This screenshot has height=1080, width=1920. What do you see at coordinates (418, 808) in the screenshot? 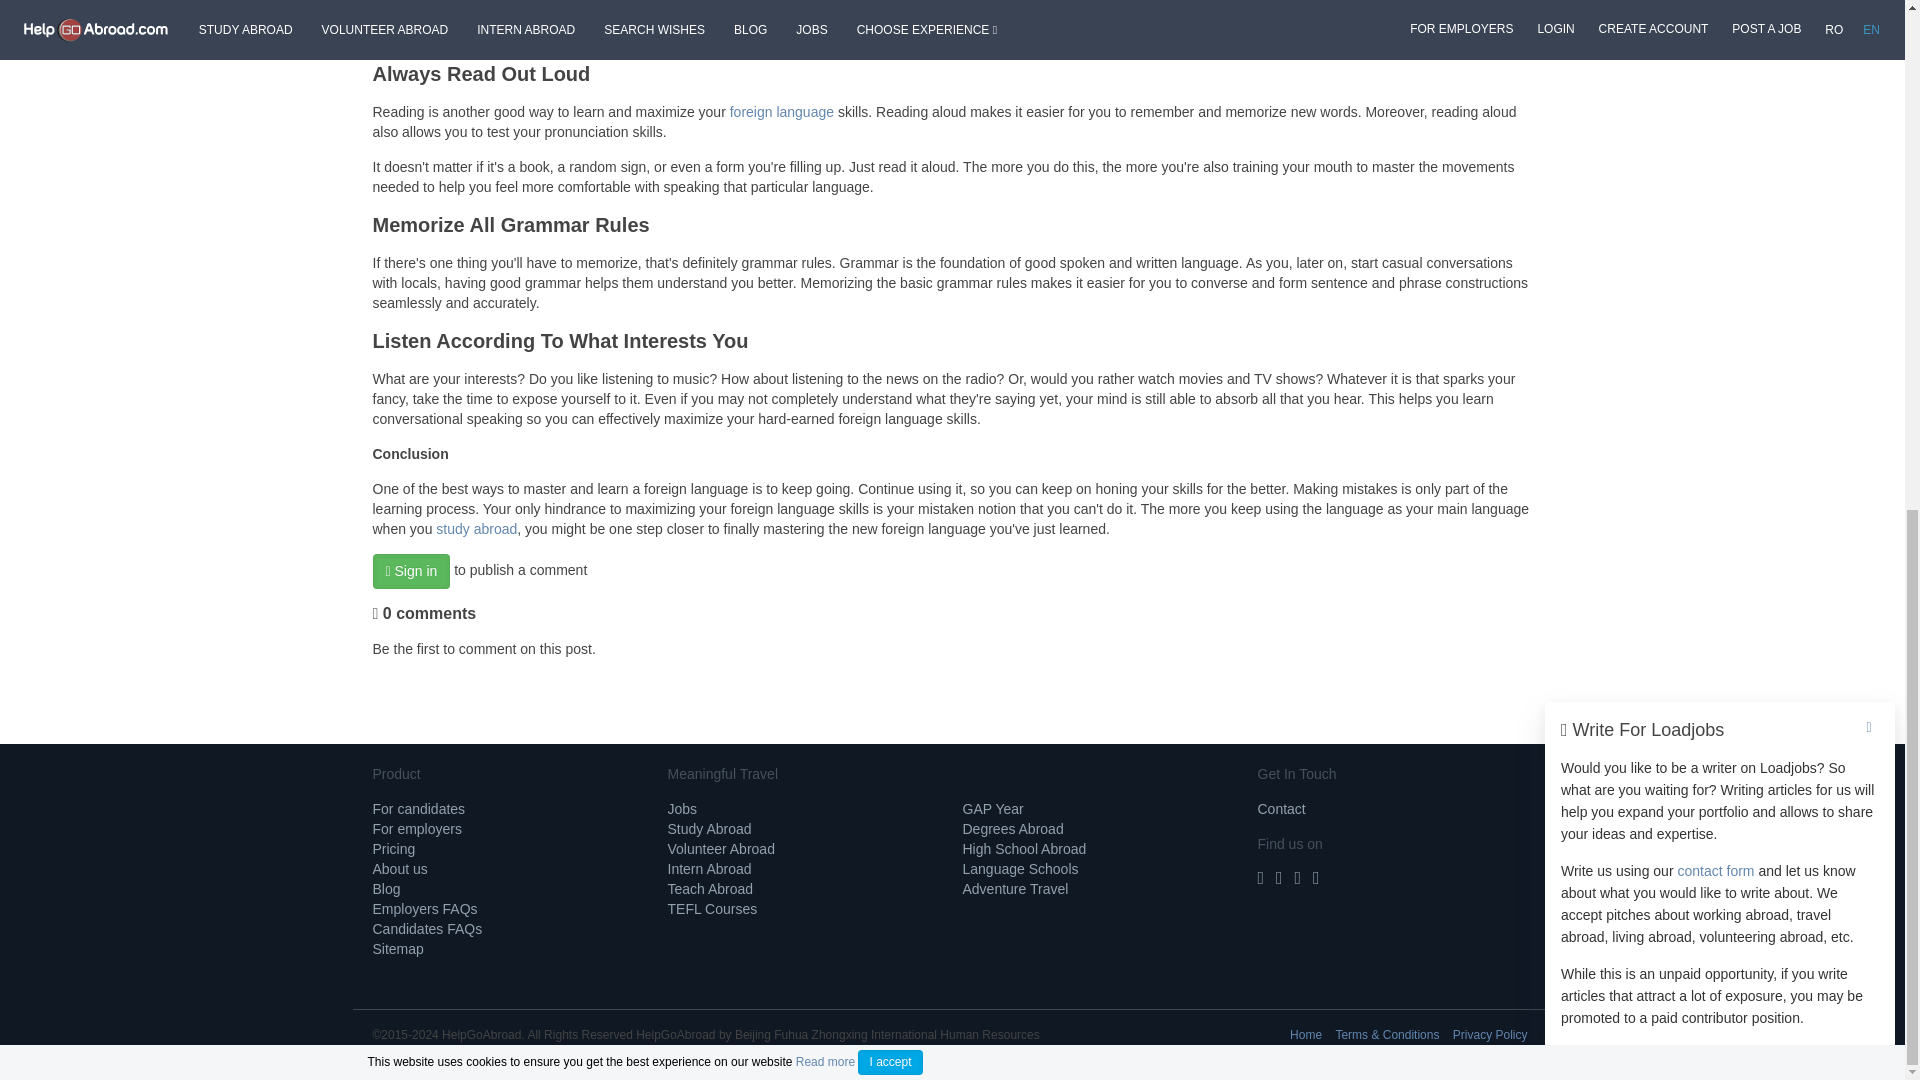
I see `HelpGoAbroad for Candidates` at bounding box center [418, 808].